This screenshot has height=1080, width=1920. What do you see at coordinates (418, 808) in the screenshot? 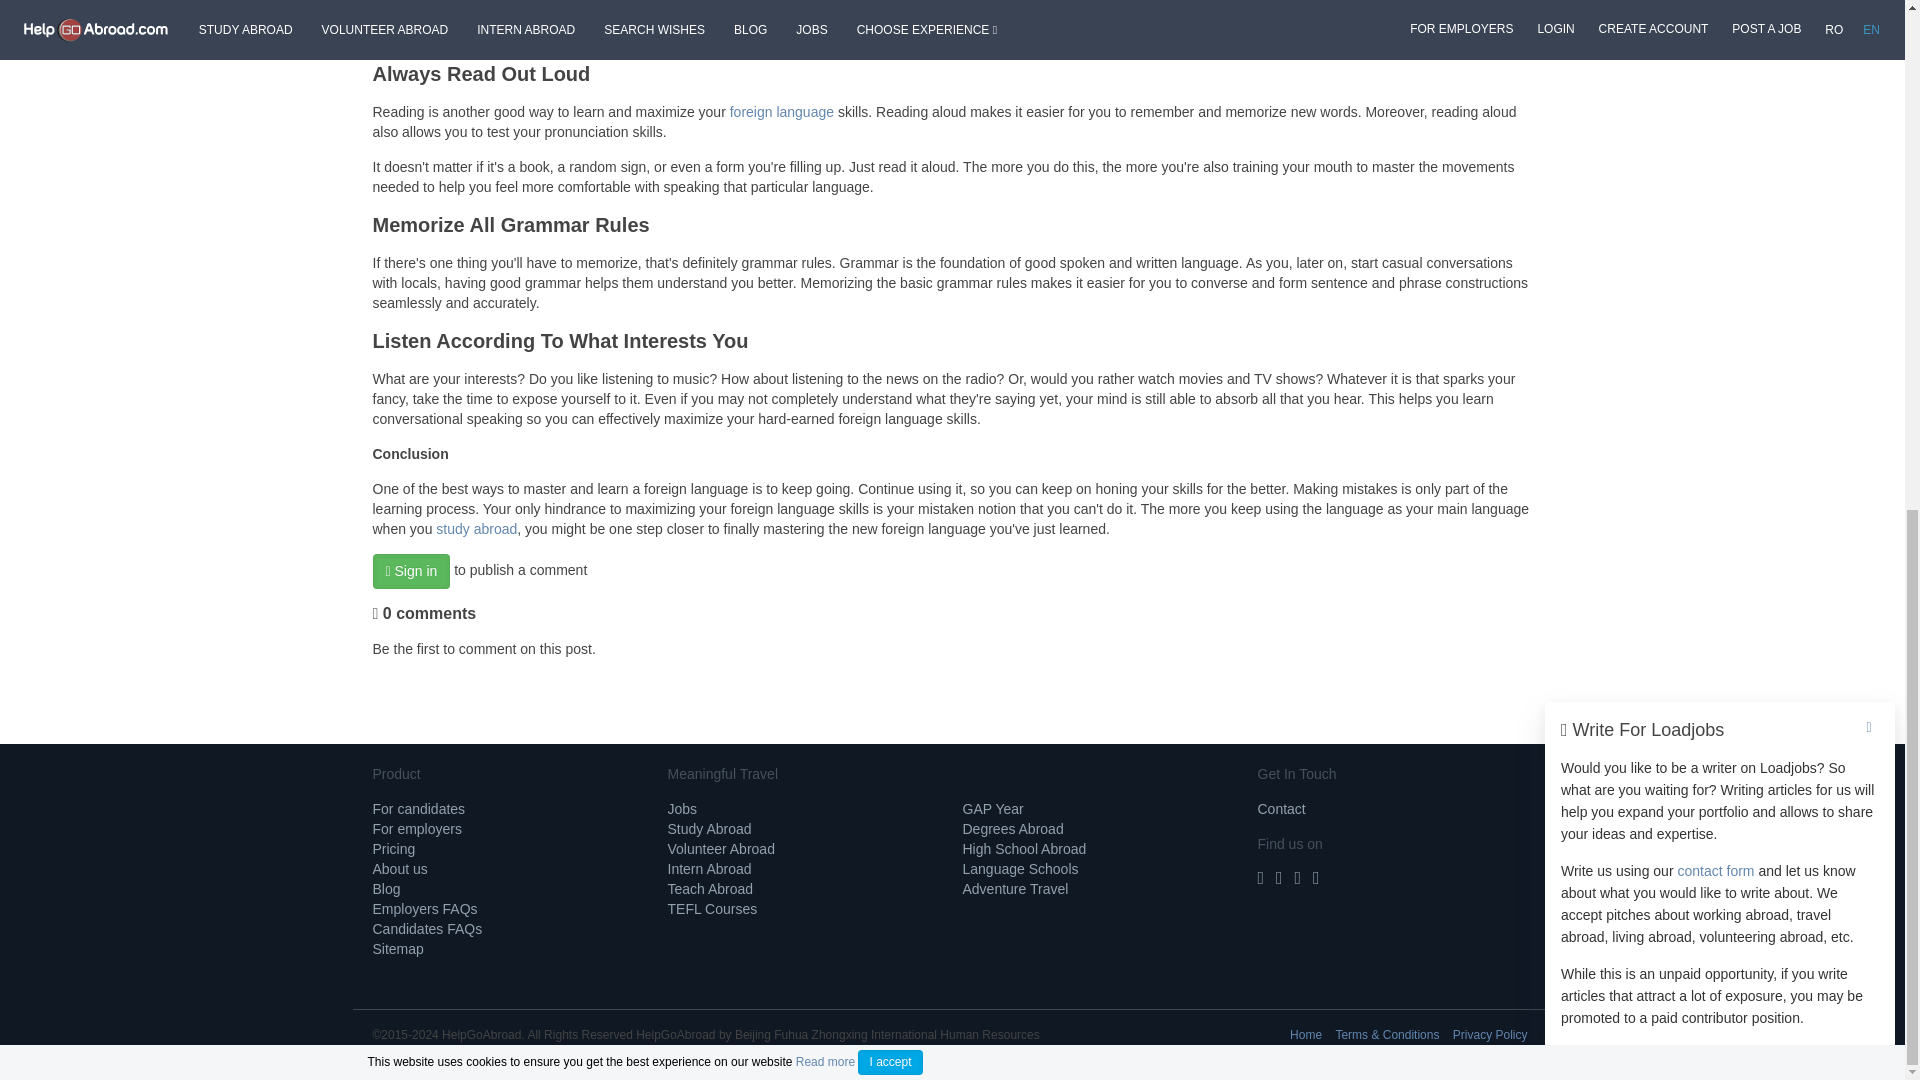
I see `HelpGoAbroad for Candidates` at bounding box center [418, 808].